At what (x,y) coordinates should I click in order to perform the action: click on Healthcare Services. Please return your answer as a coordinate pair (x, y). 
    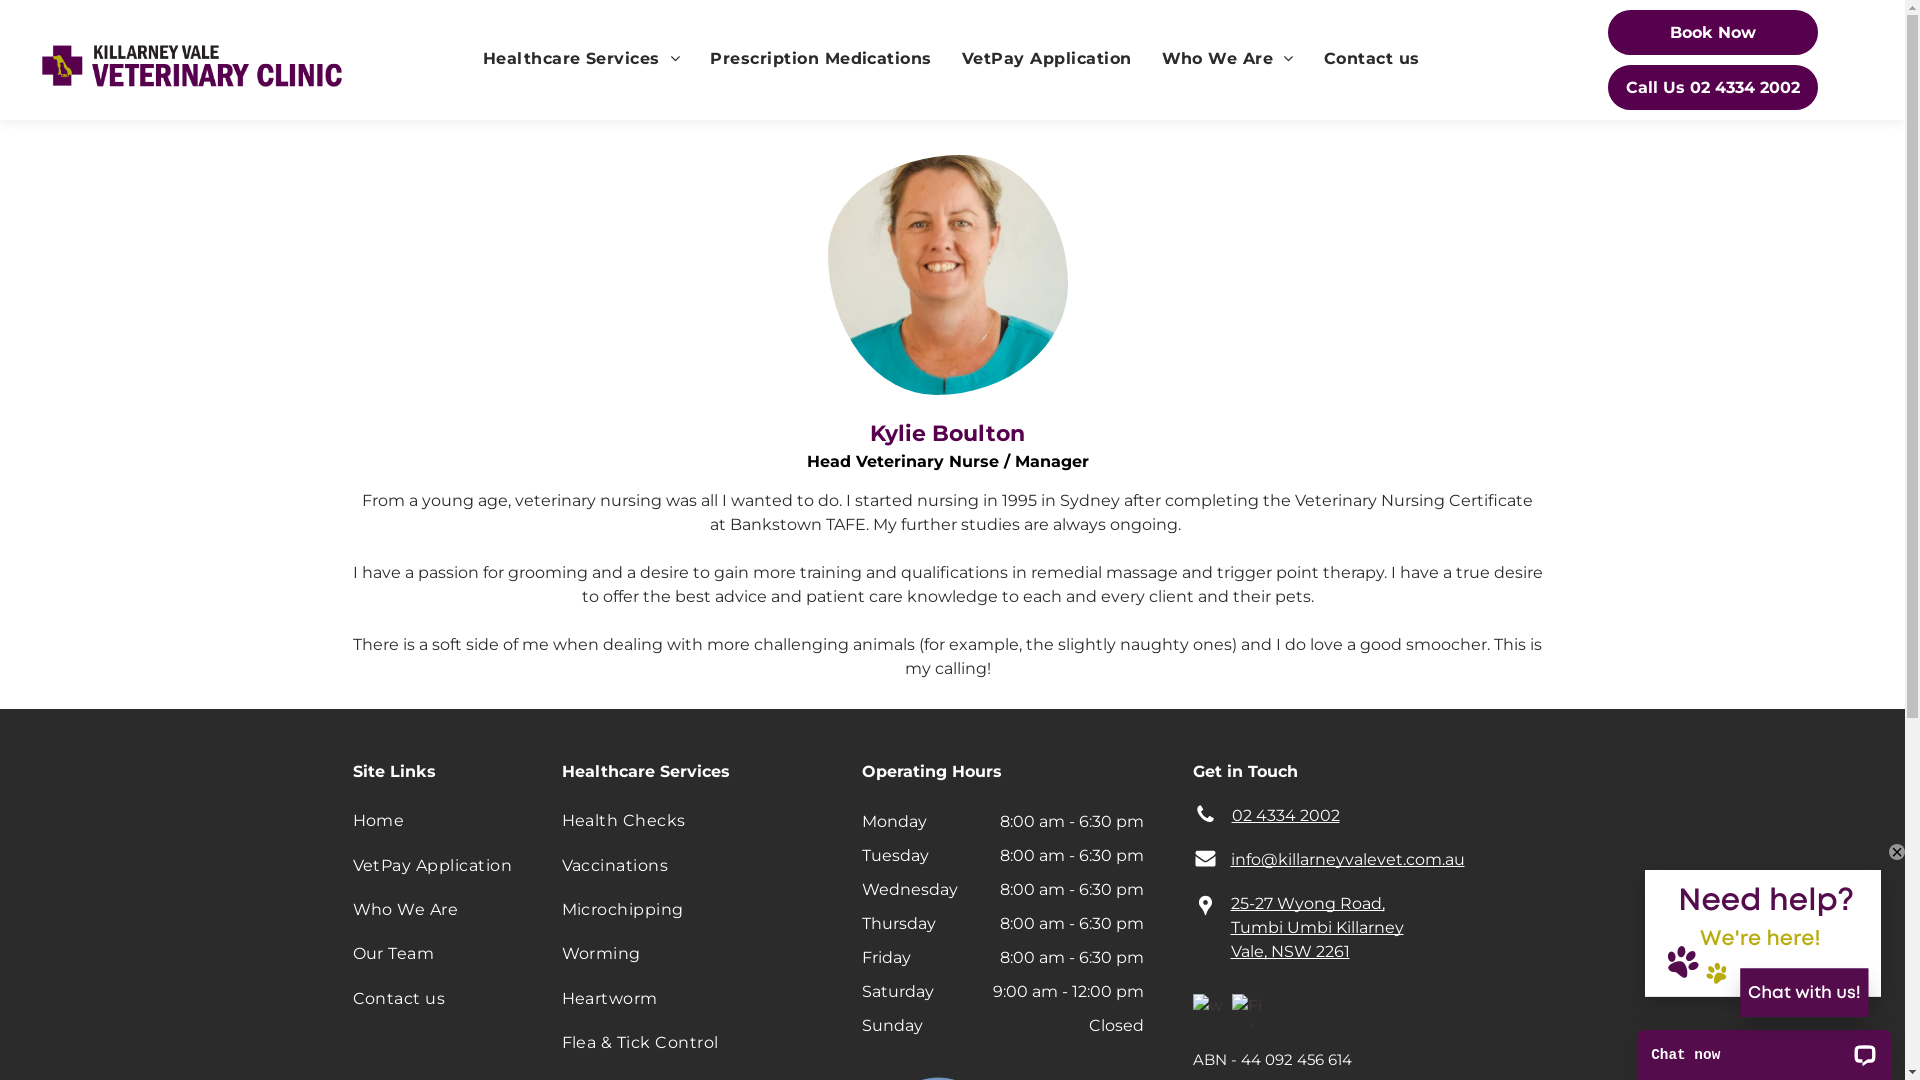
    Looking at the image, I should click on (582, 59).